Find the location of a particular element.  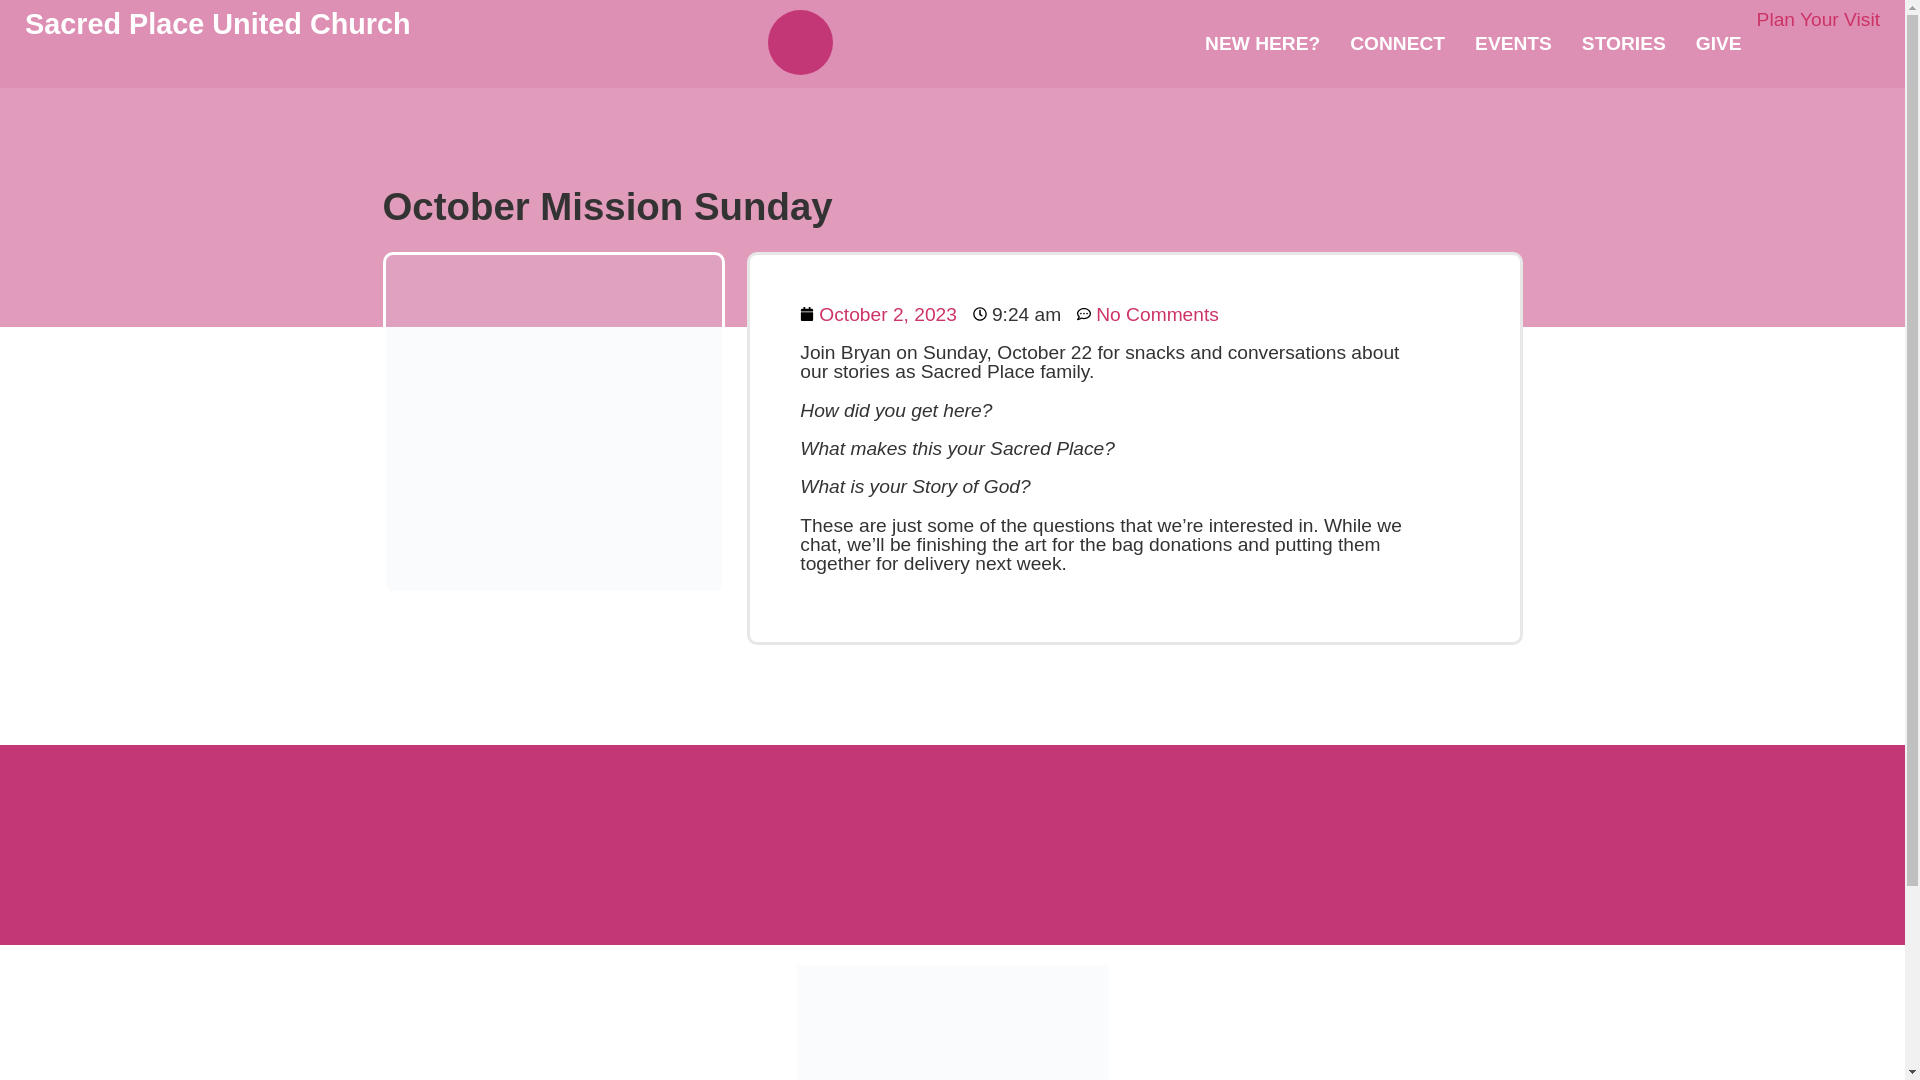

Plan Your Visit is located at coordinates (1818, 19).